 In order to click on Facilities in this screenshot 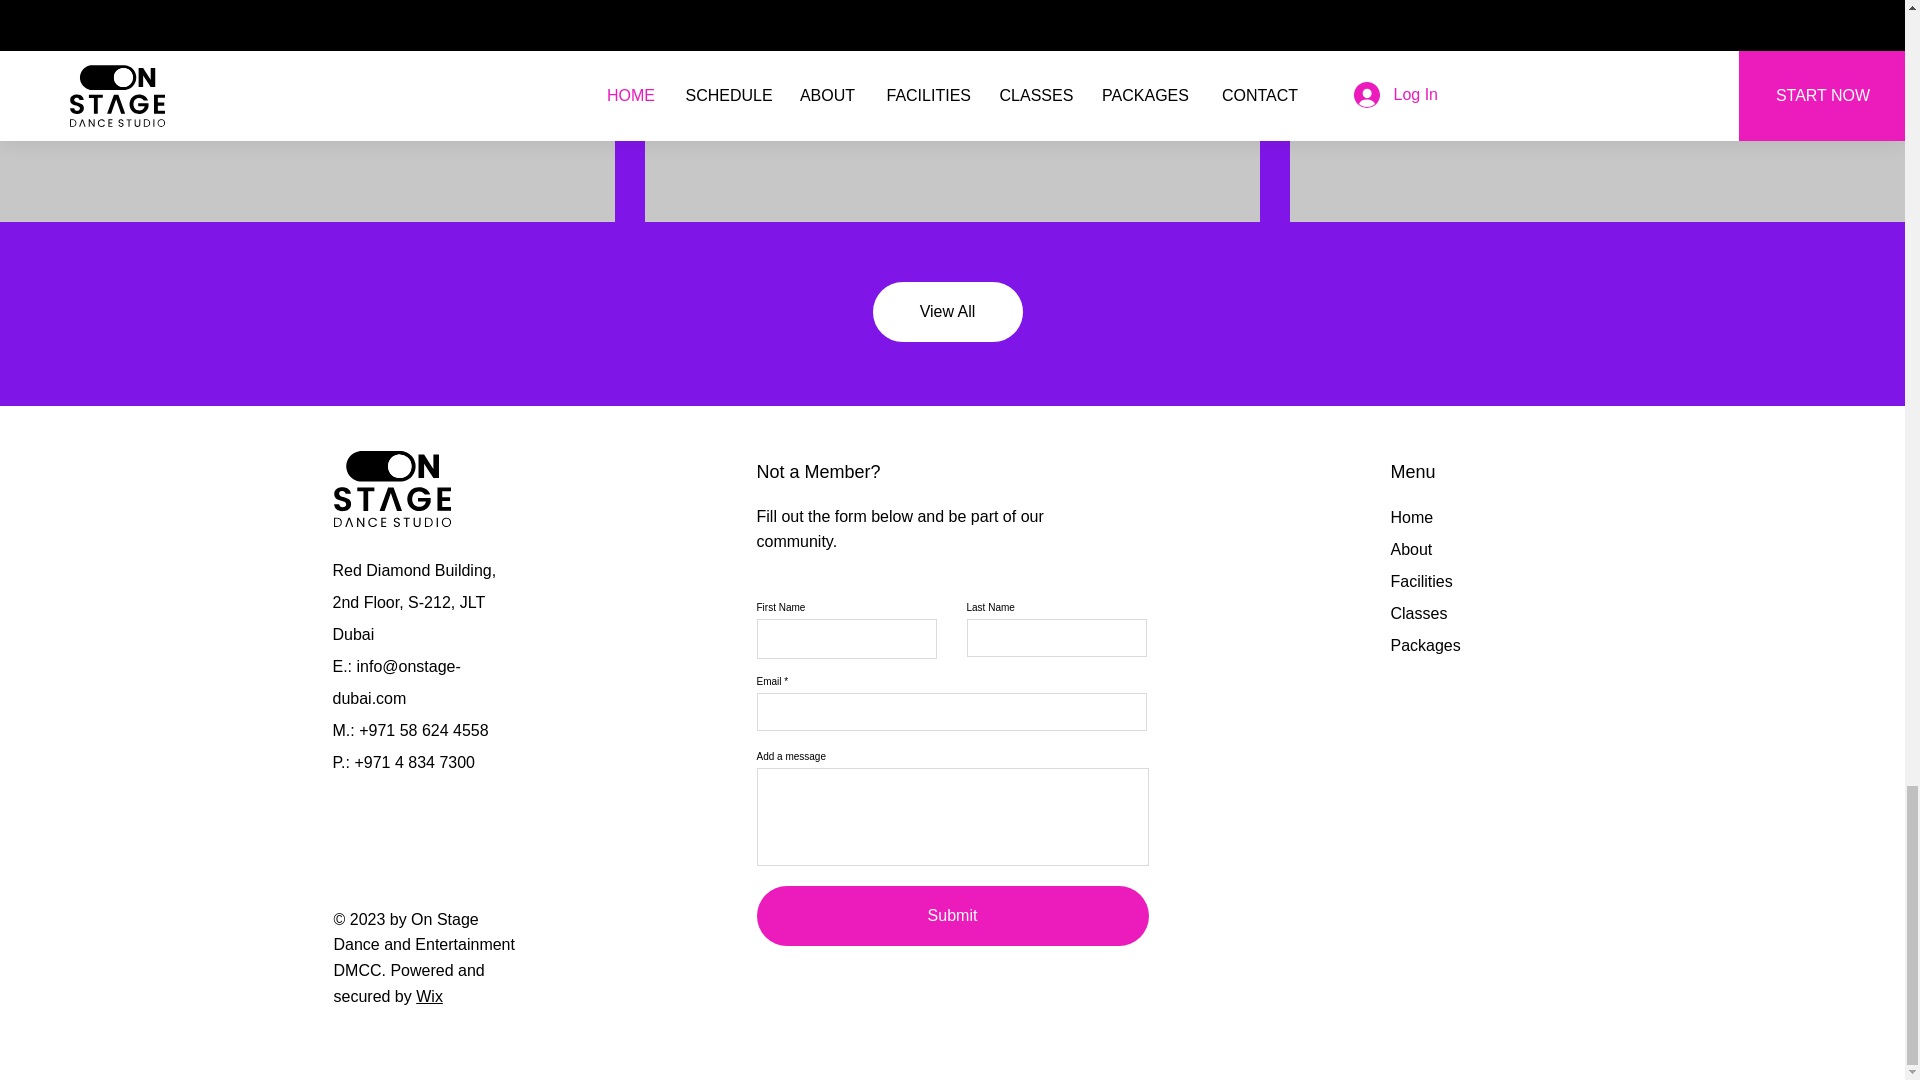, I will do `click(1420, 581)`.